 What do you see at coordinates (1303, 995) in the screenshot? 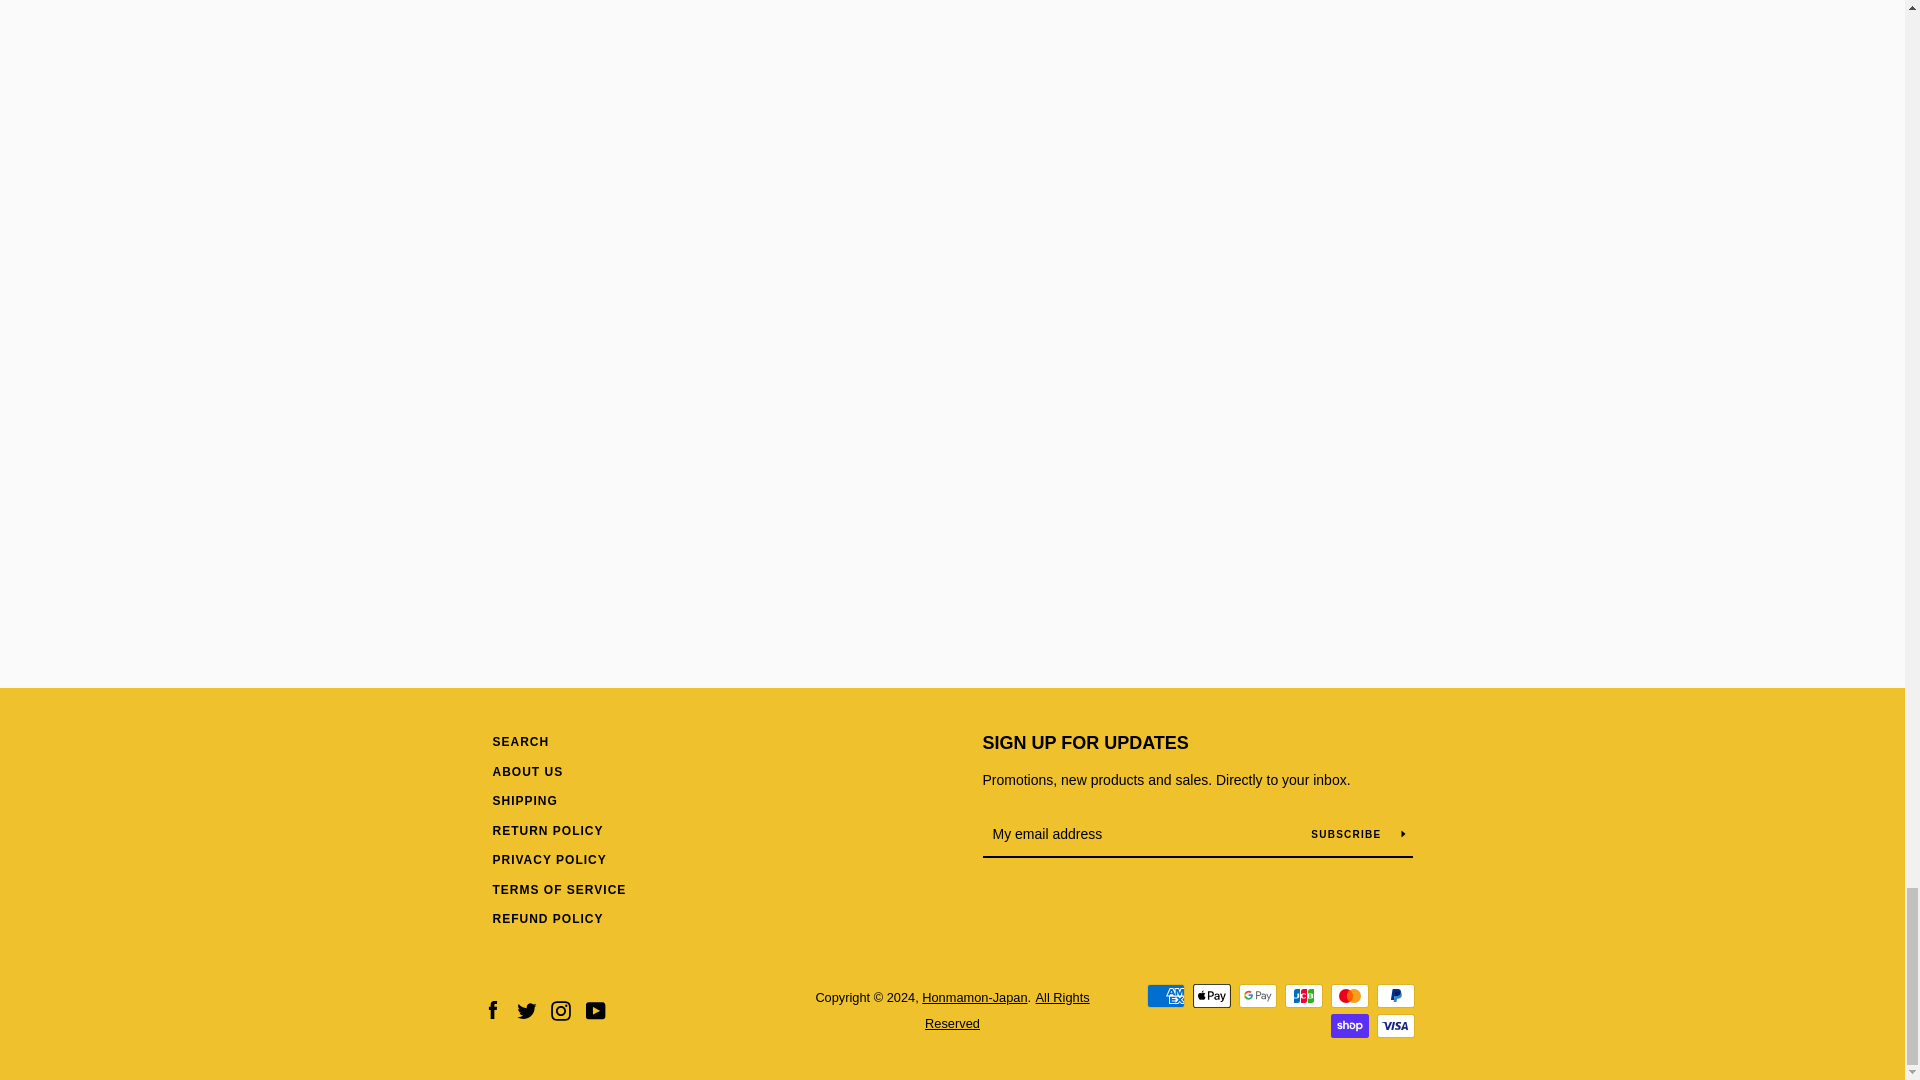
I see `JCB` at bounding box center [1303, 995].